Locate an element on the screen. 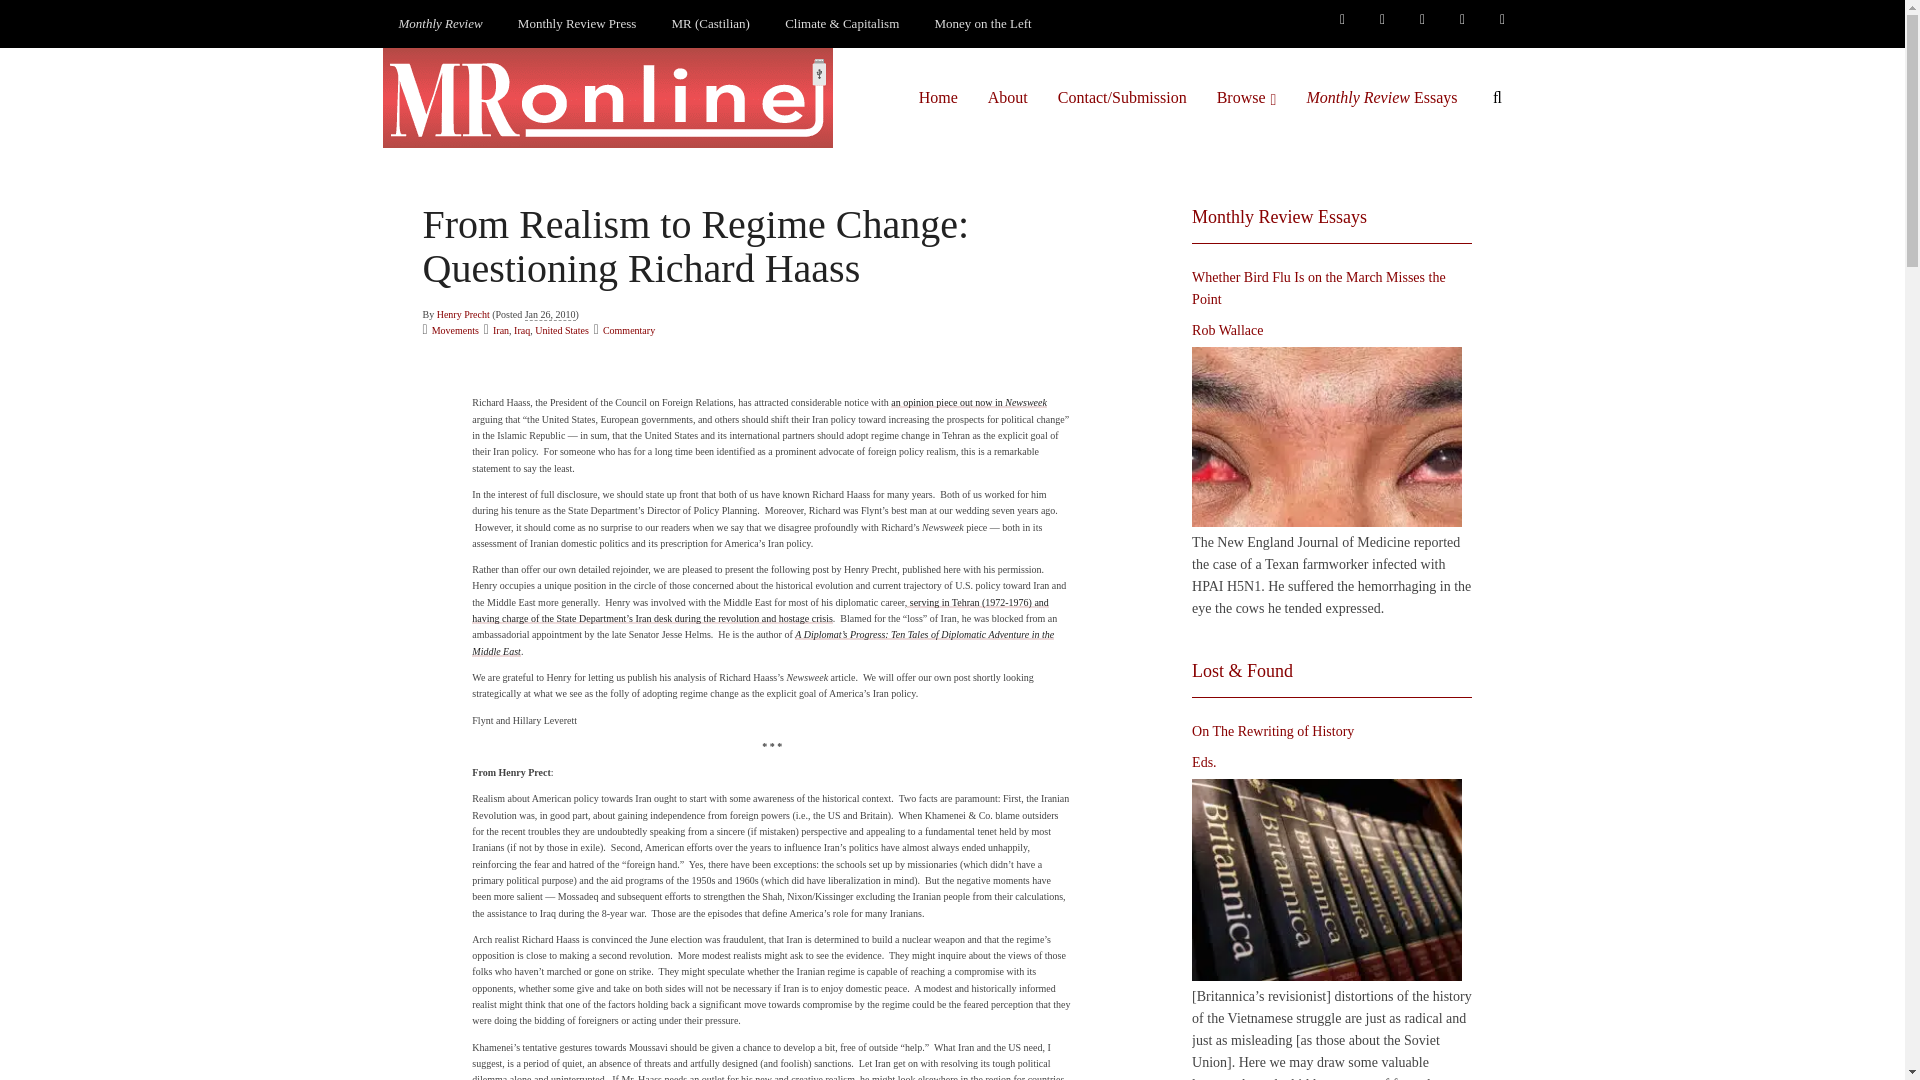 The image size is (1920, 1080). Monthly Review Press is located at coordinates (576, 24).